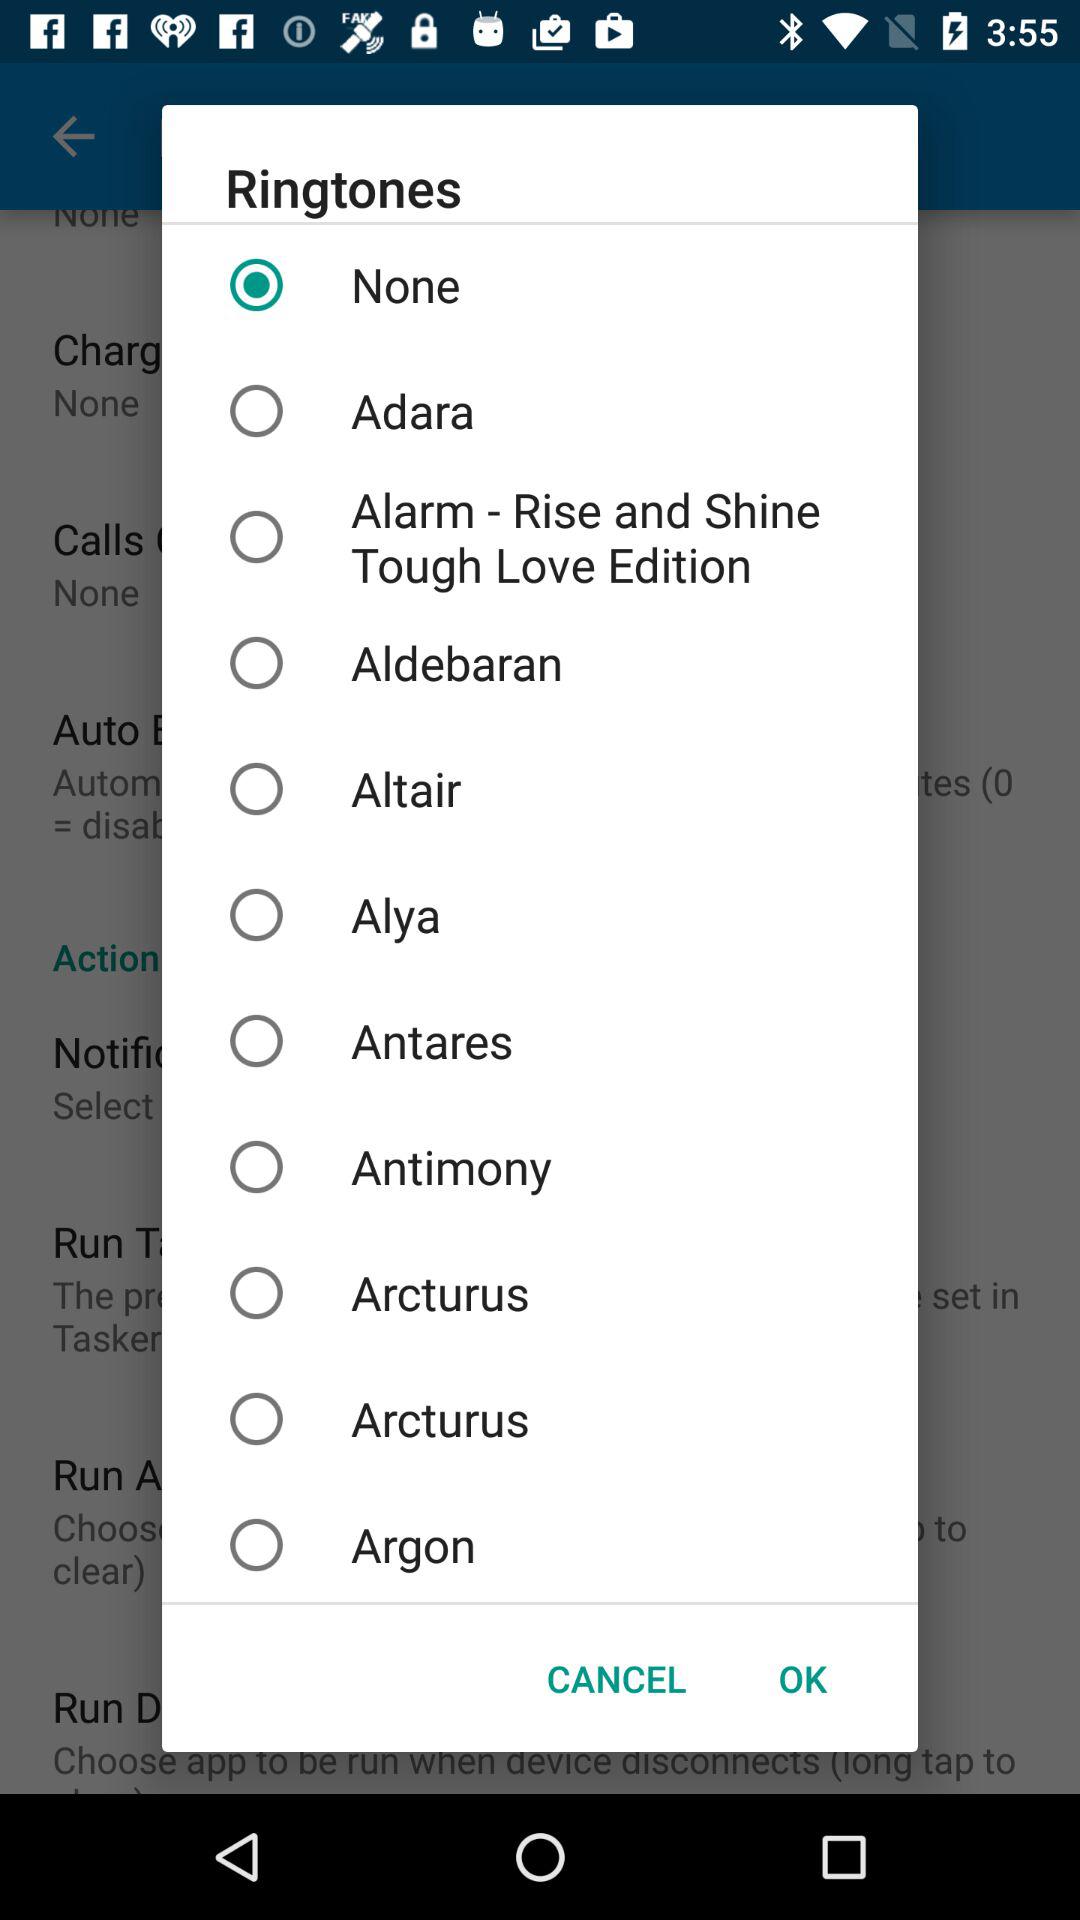 This screenshot has height=1920, width=1080. I want to click on click ok at the bottom right corner, so click(802, 1678).